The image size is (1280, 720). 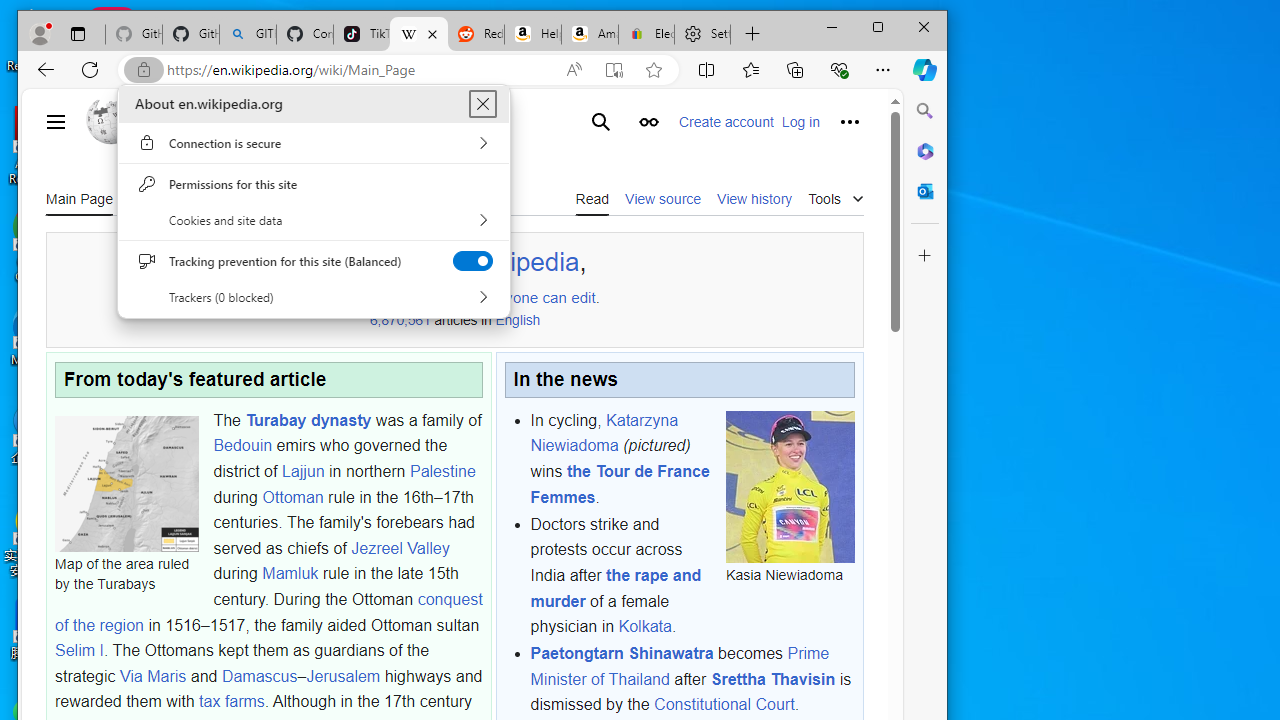 I want to click on About en.wikipedia.org, so click(x=482, y=104).